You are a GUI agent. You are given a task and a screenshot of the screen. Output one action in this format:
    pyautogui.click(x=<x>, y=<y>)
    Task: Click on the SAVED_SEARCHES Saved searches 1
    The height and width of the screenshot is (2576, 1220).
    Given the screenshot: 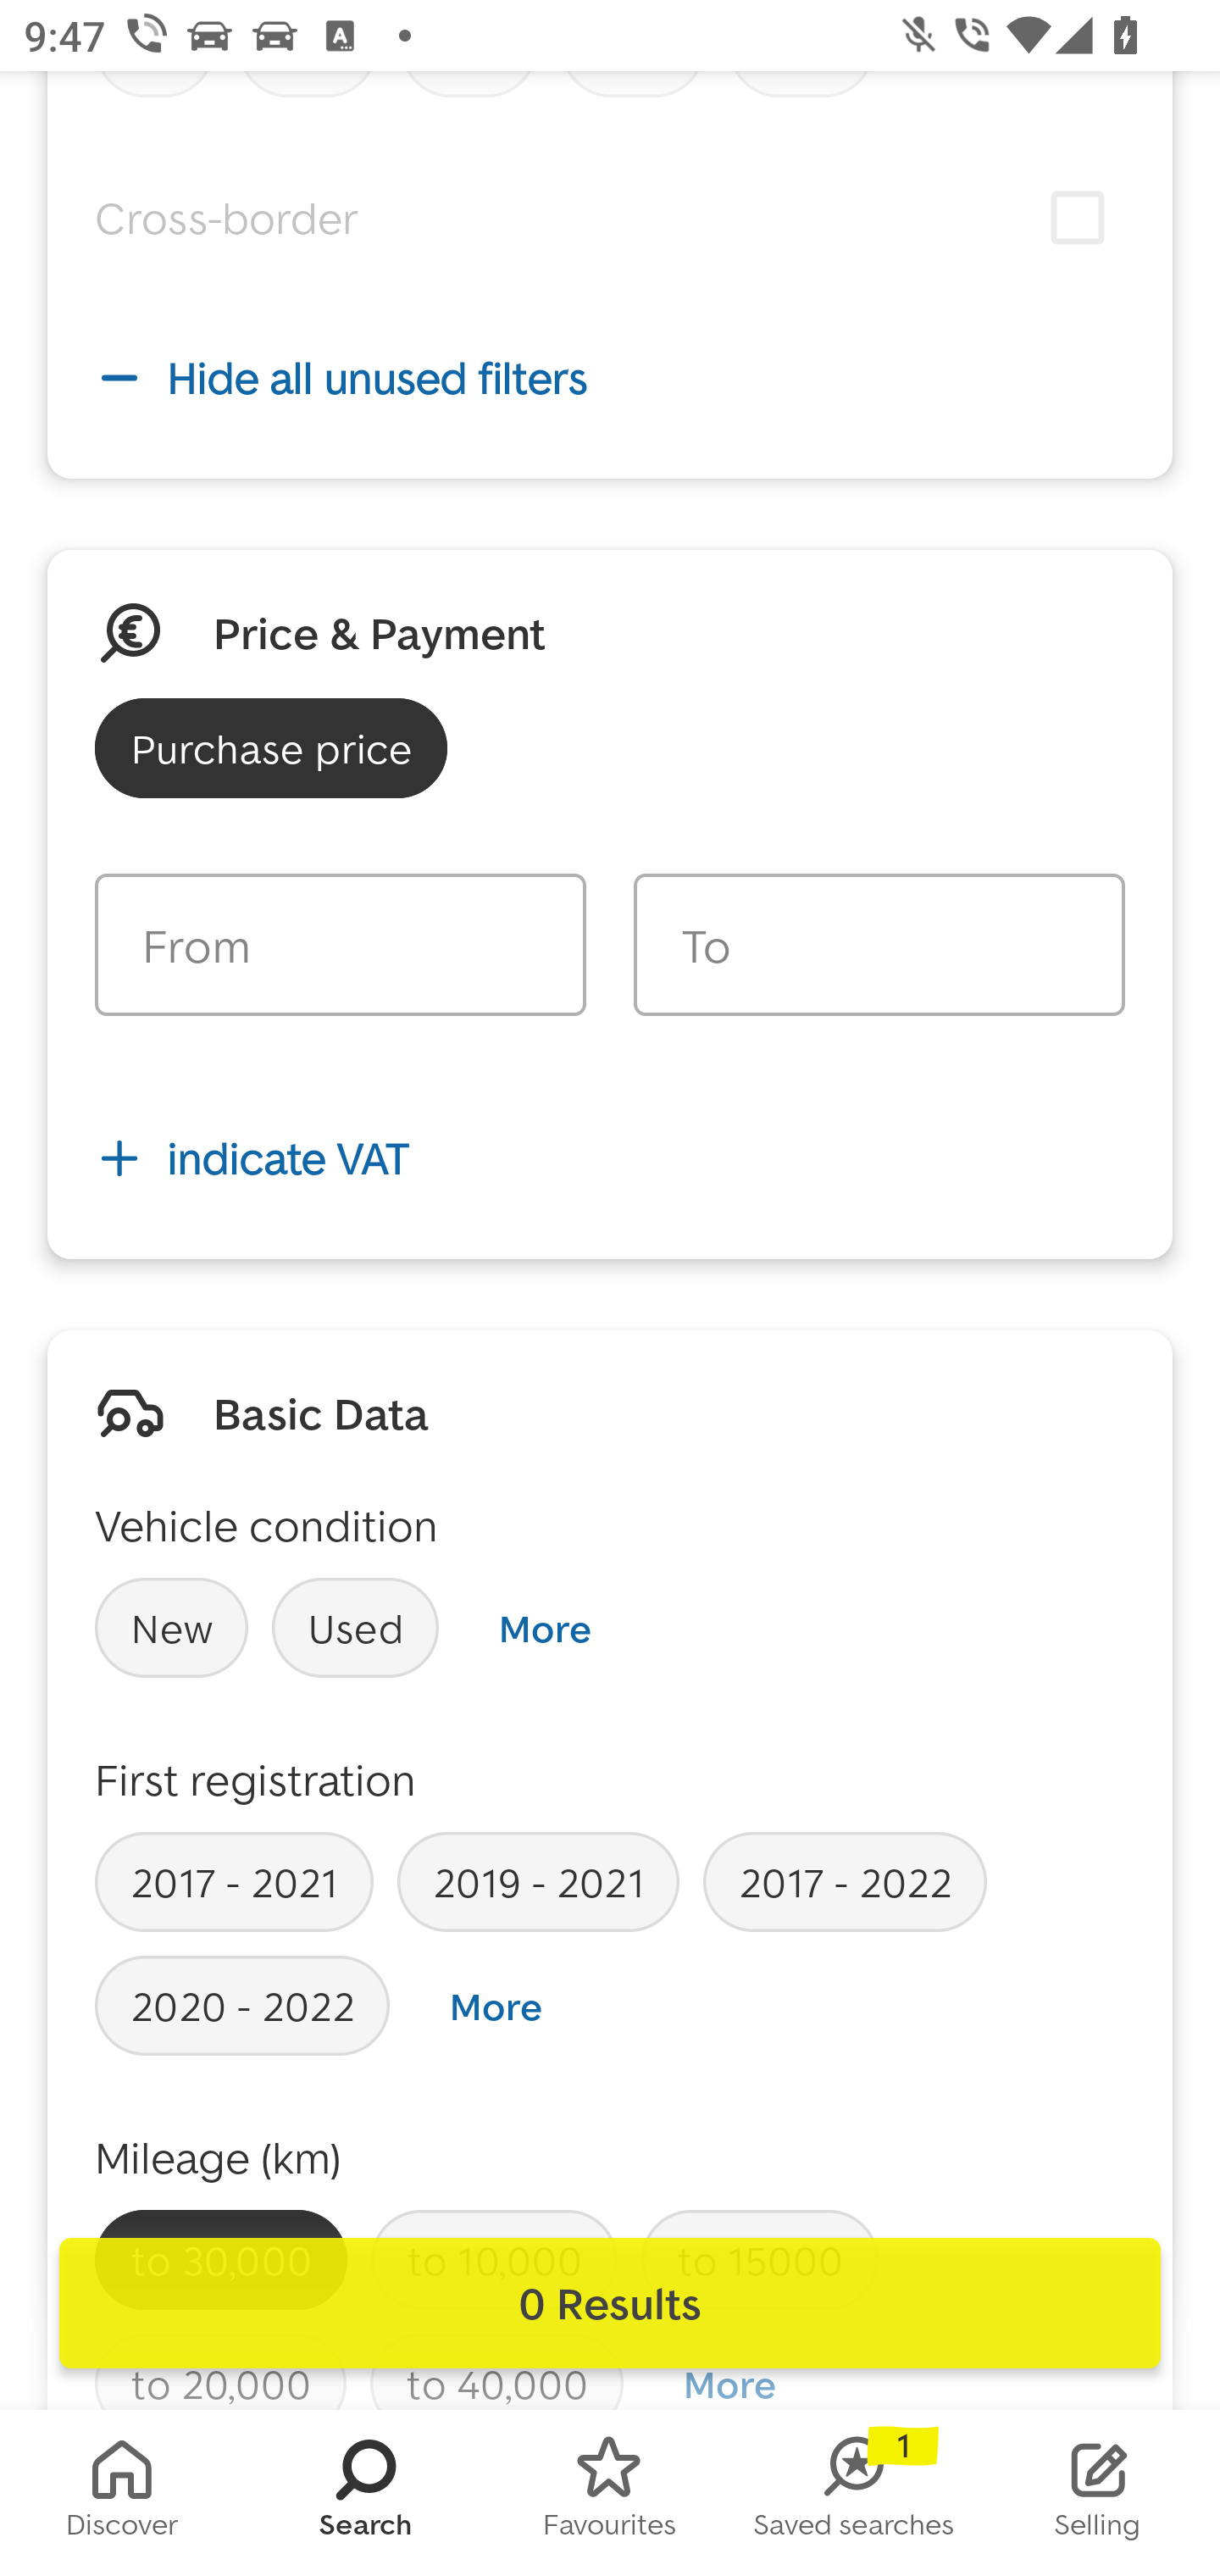 What is the action you would take?
    pyautogui.click(x=854, y=2493)
    